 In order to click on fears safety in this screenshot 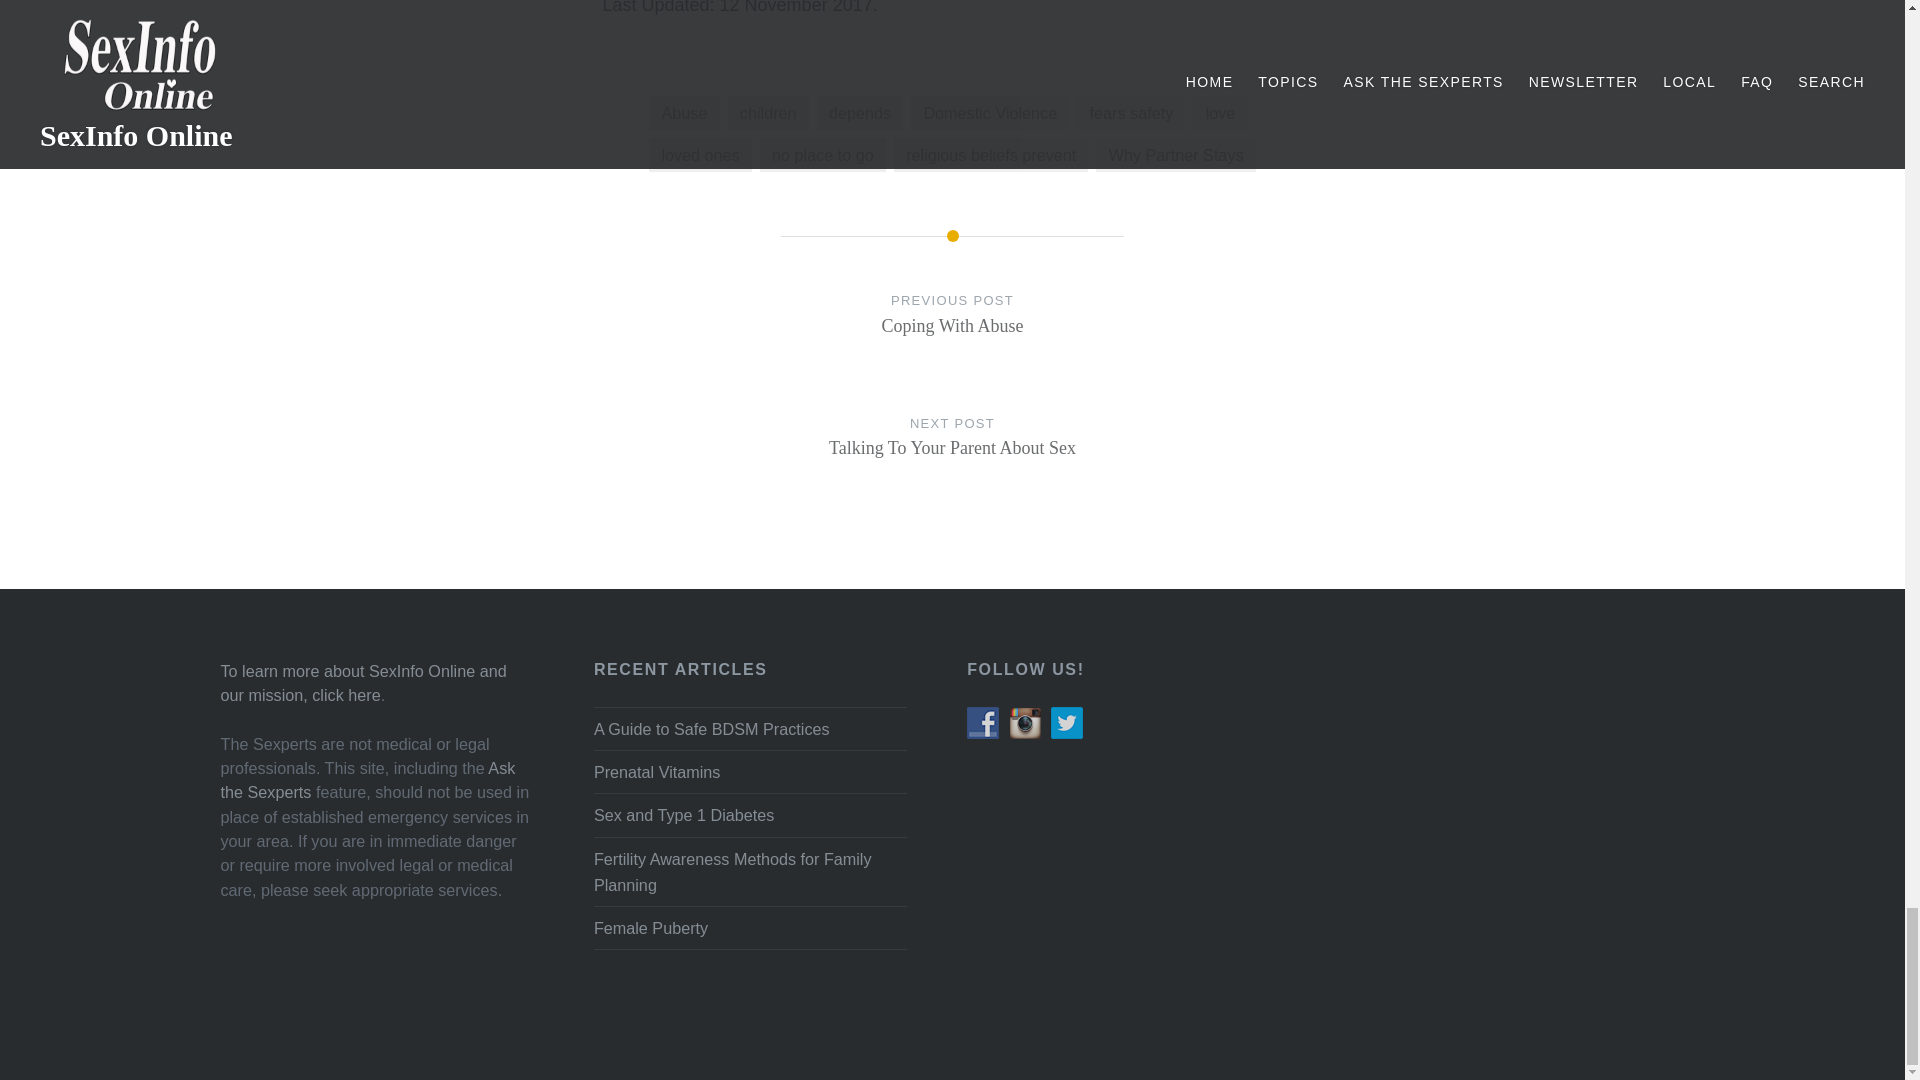, I will do `click(1130, 112)`.